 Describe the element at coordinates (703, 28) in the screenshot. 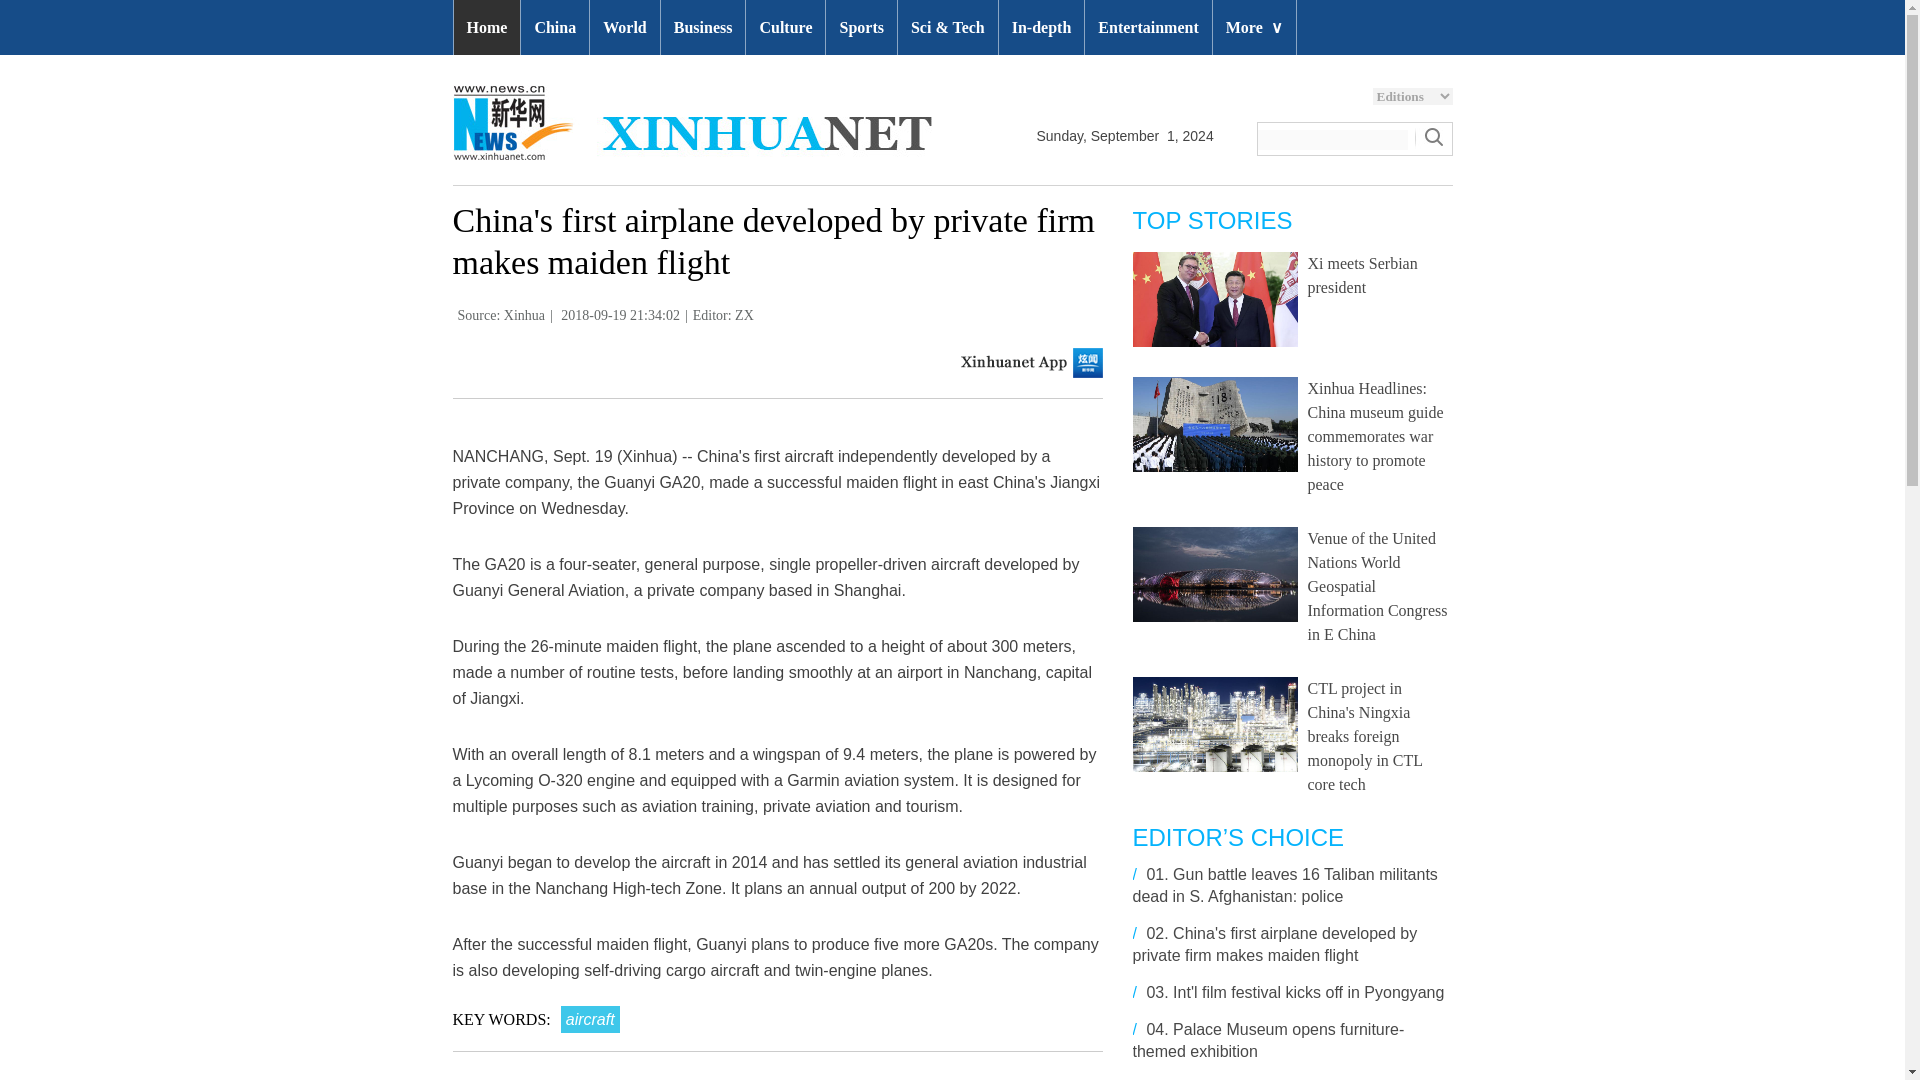

I see `Business` at that location.